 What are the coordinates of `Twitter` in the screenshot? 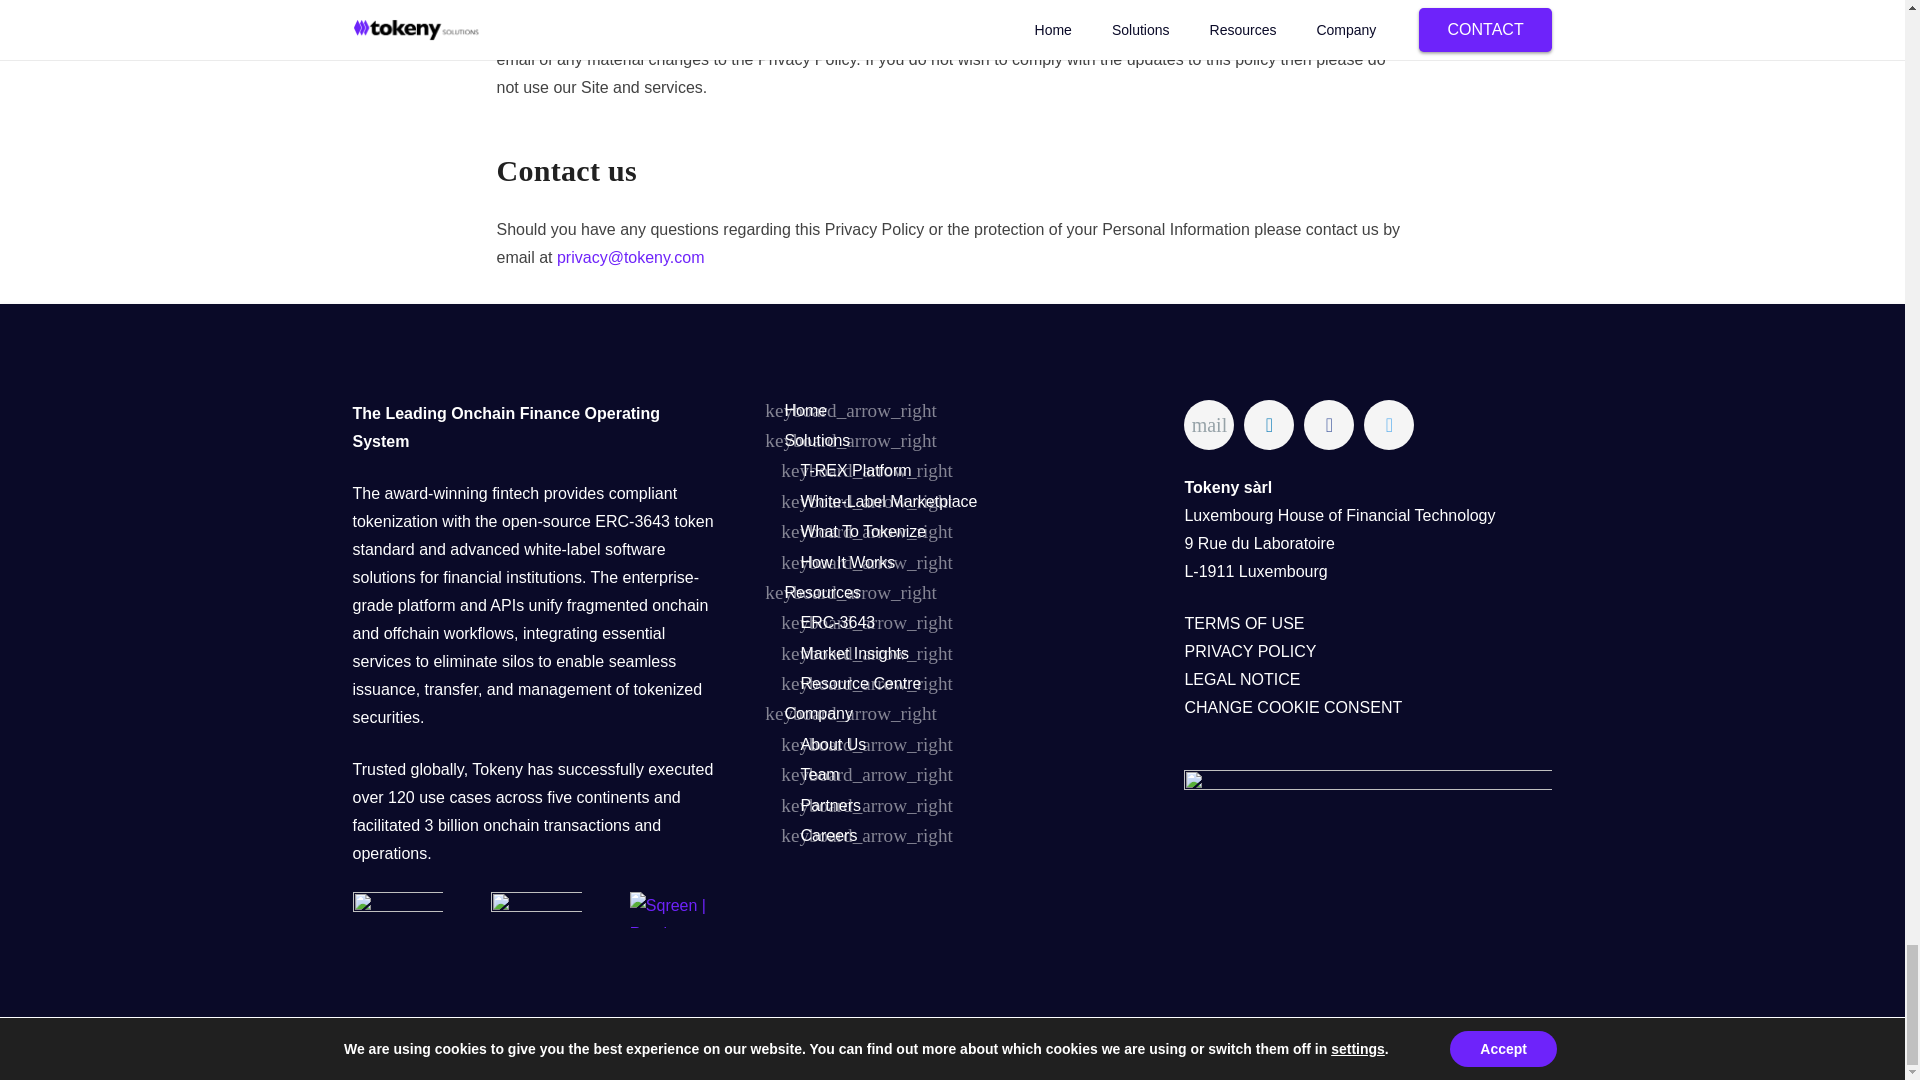 It's located at (1388, 424).